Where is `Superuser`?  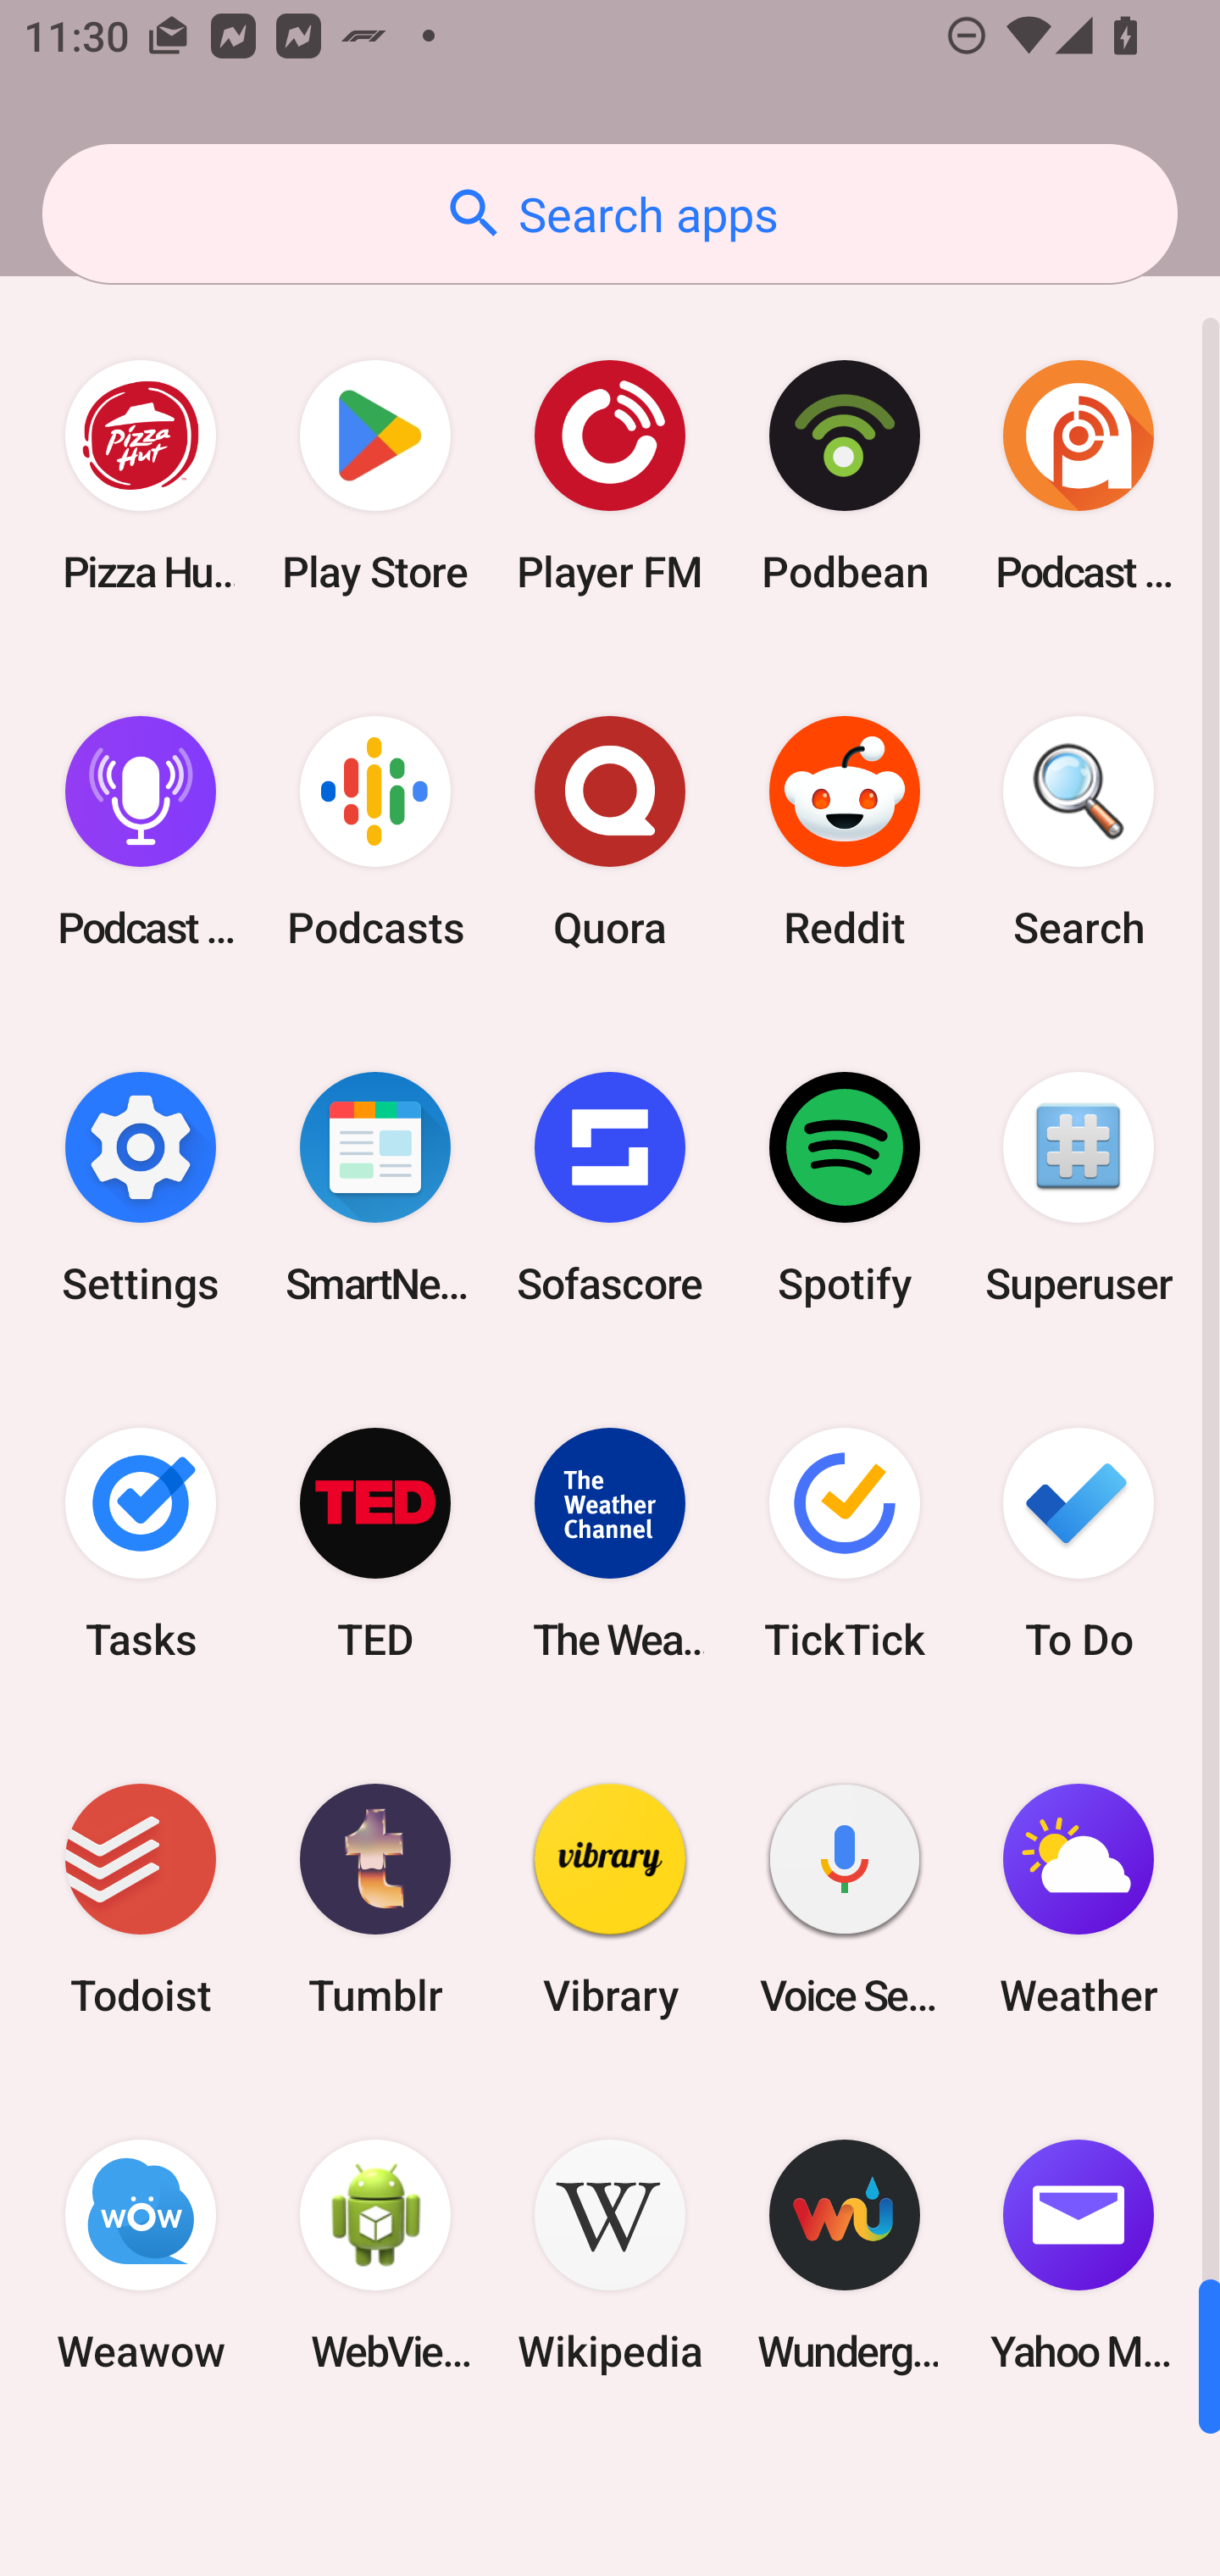 Superuser is located at coordinates (1079, 1187).